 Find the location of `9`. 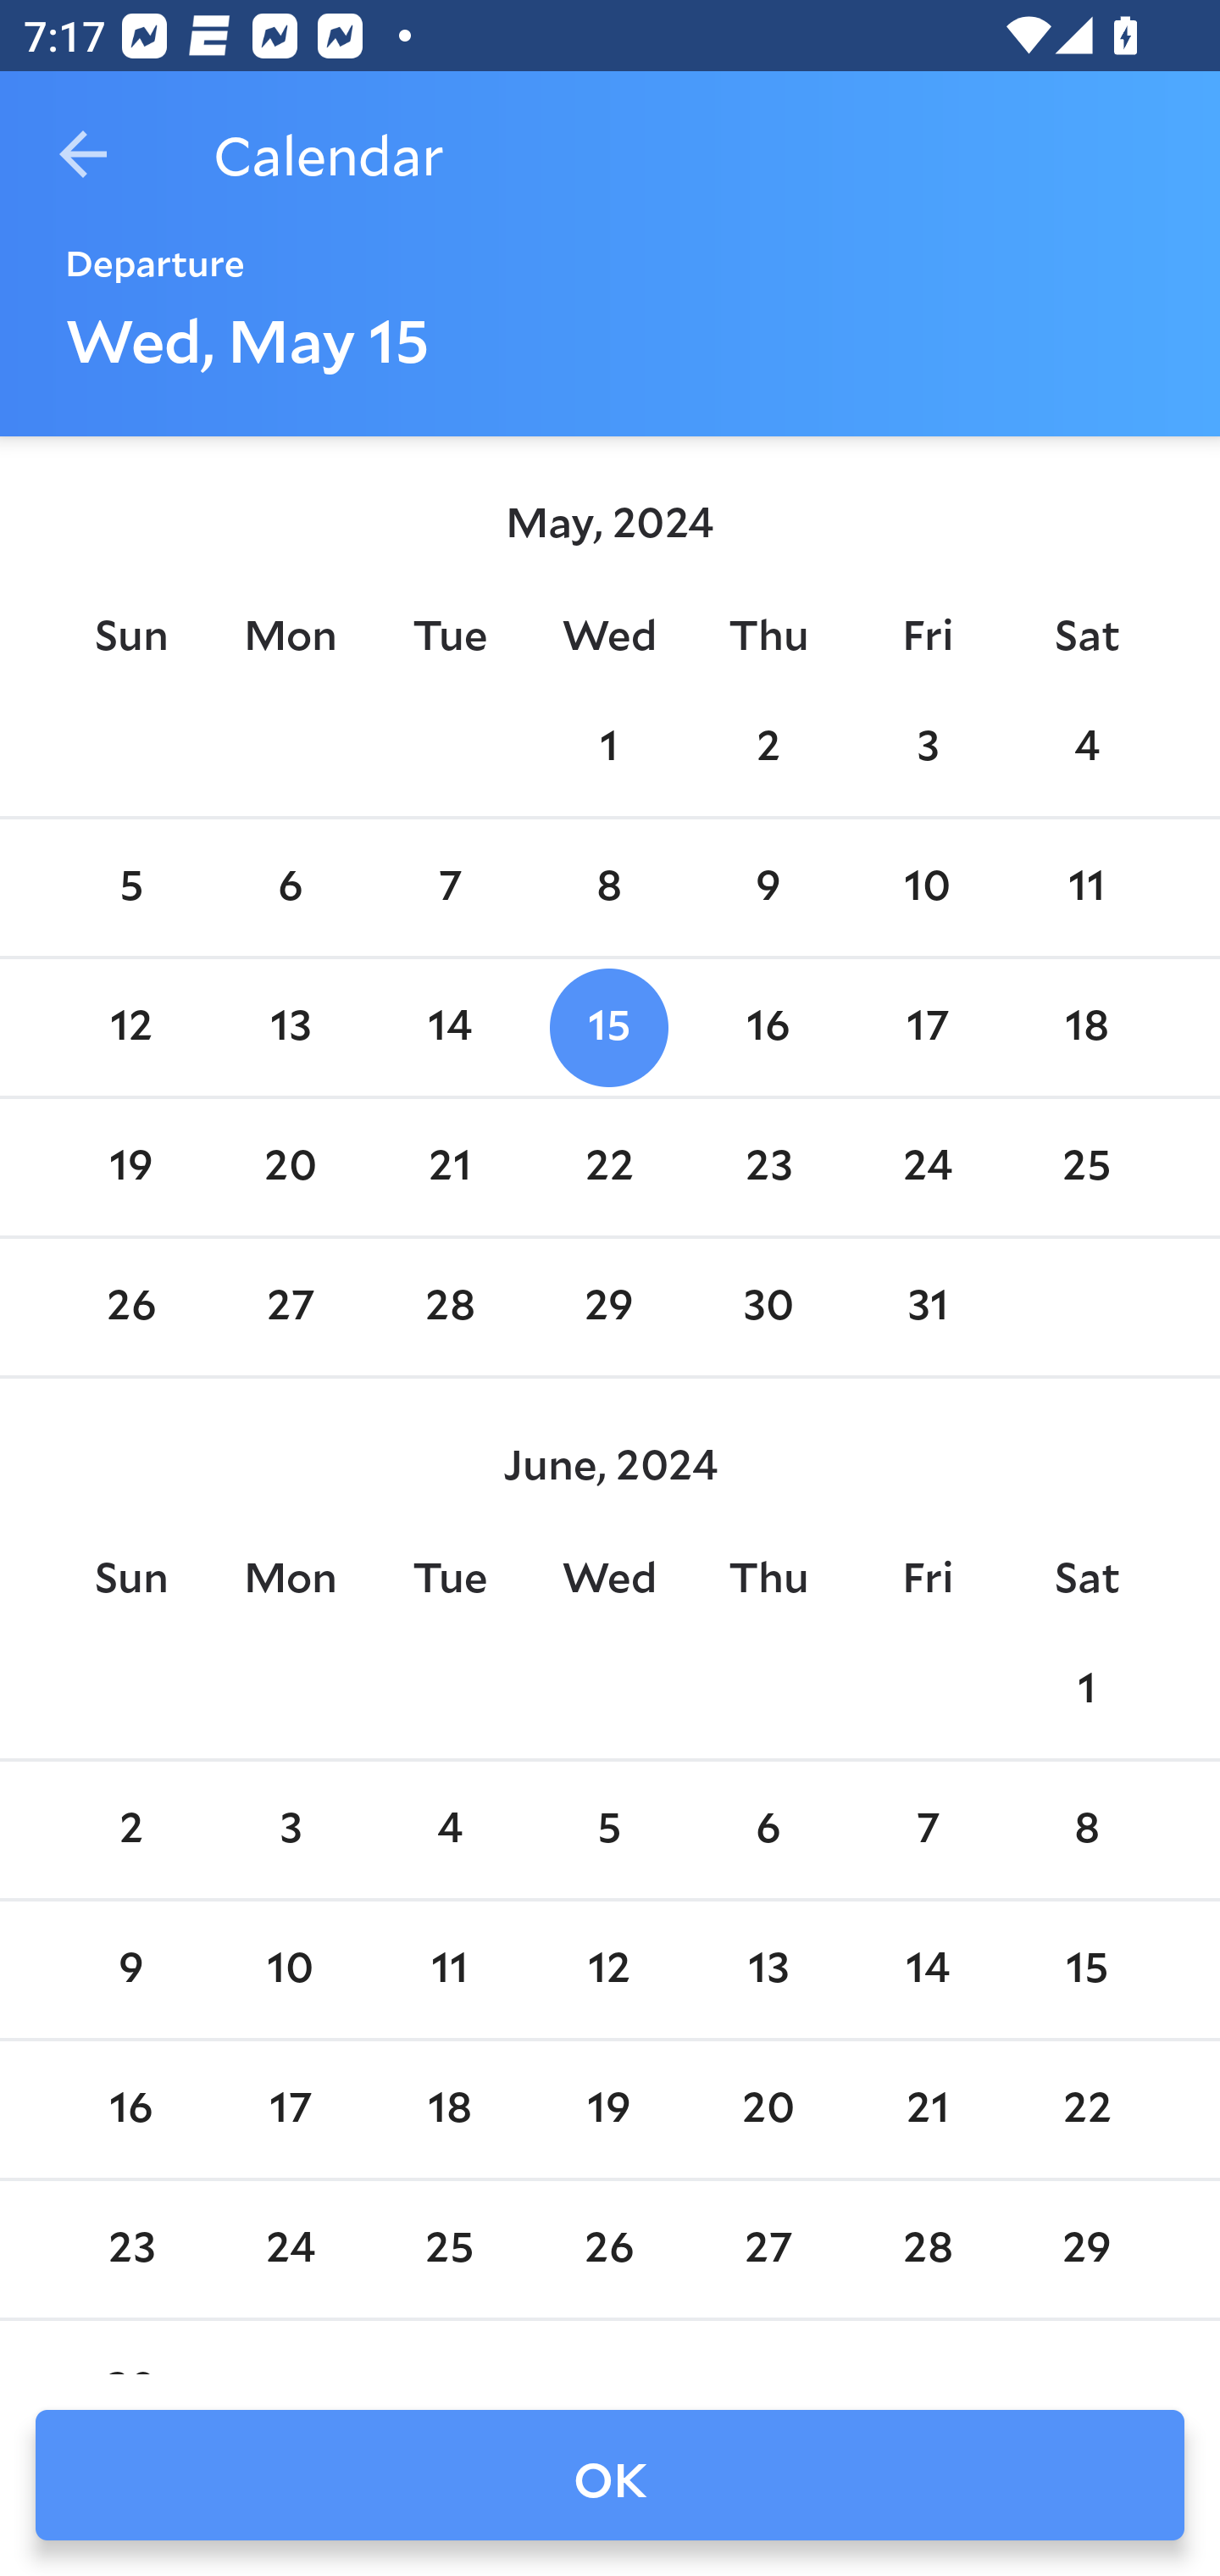

9 is located at coordinates (130, 1970).